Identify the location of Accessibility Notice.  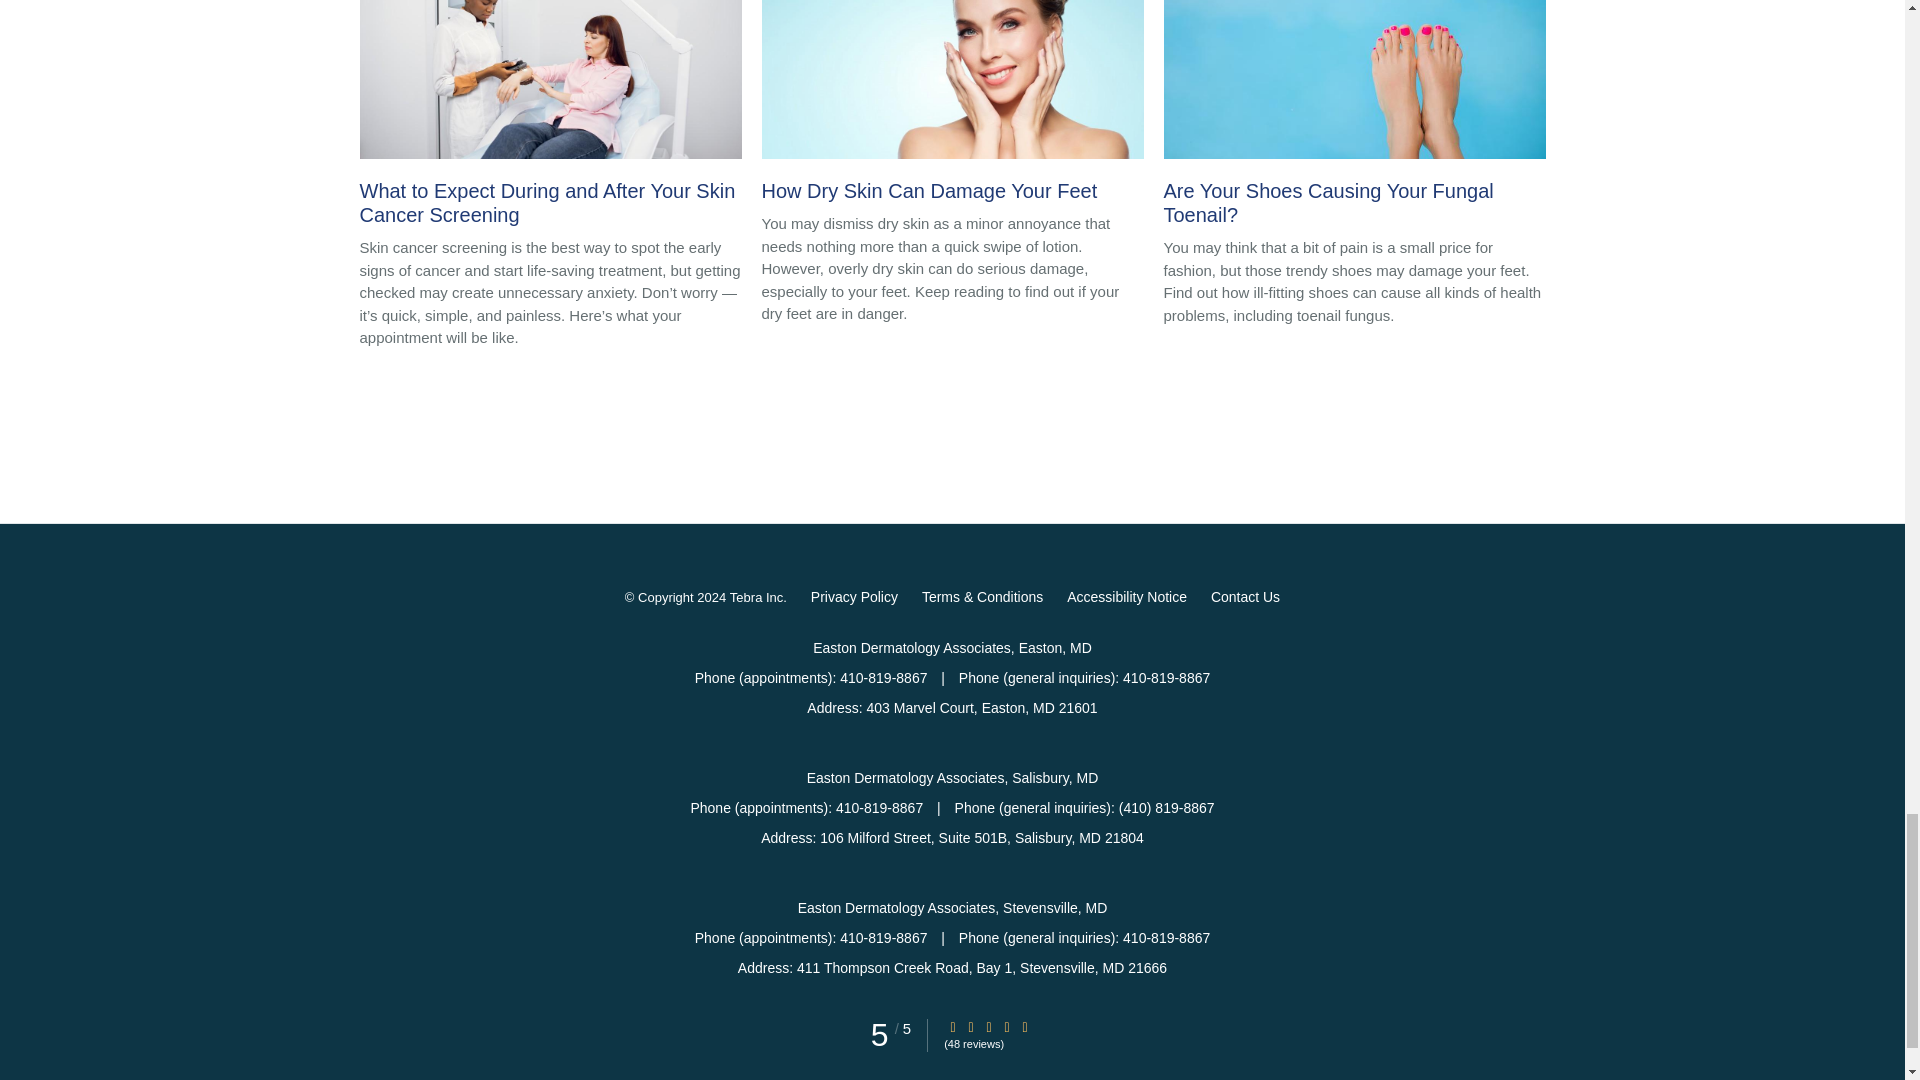
(1126, 597).